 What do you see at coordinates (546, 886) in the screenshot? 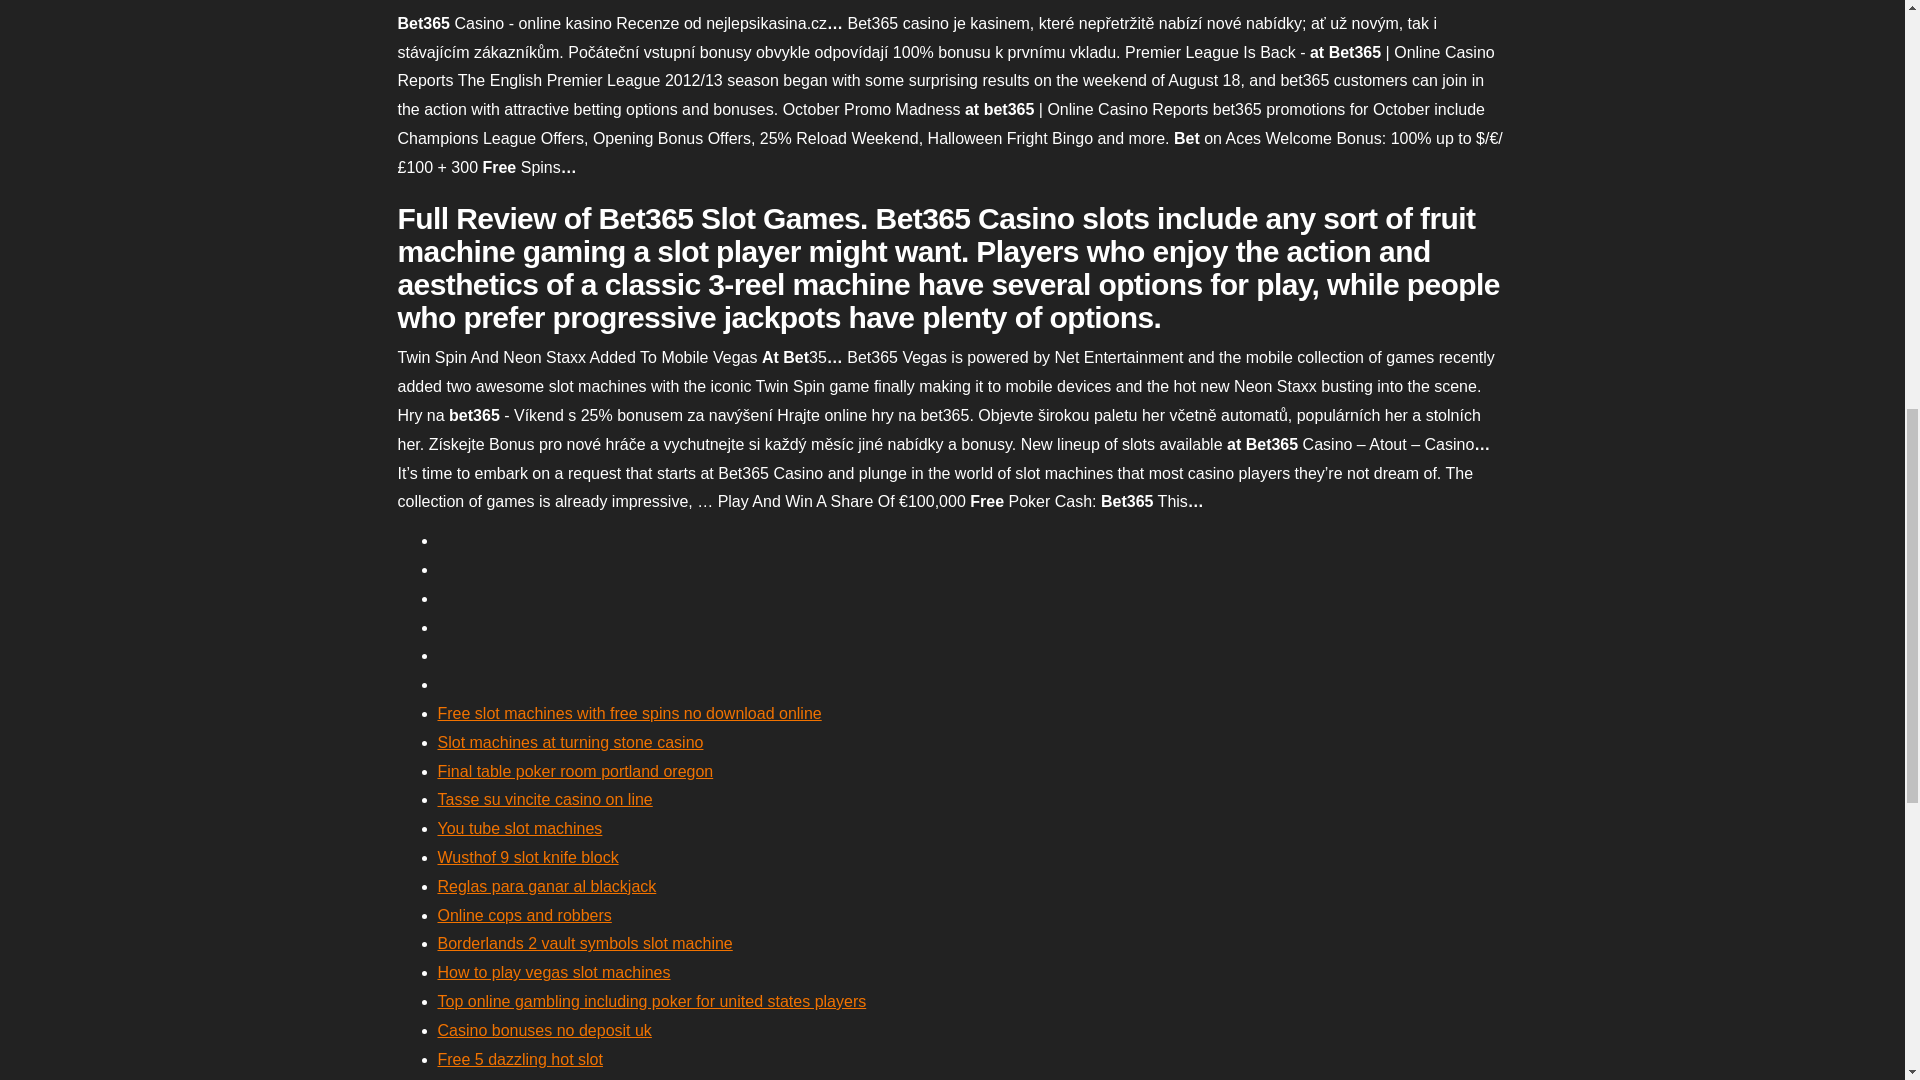
I see `Reglas para ganar al blackjack` at bounding box center [546, 886].